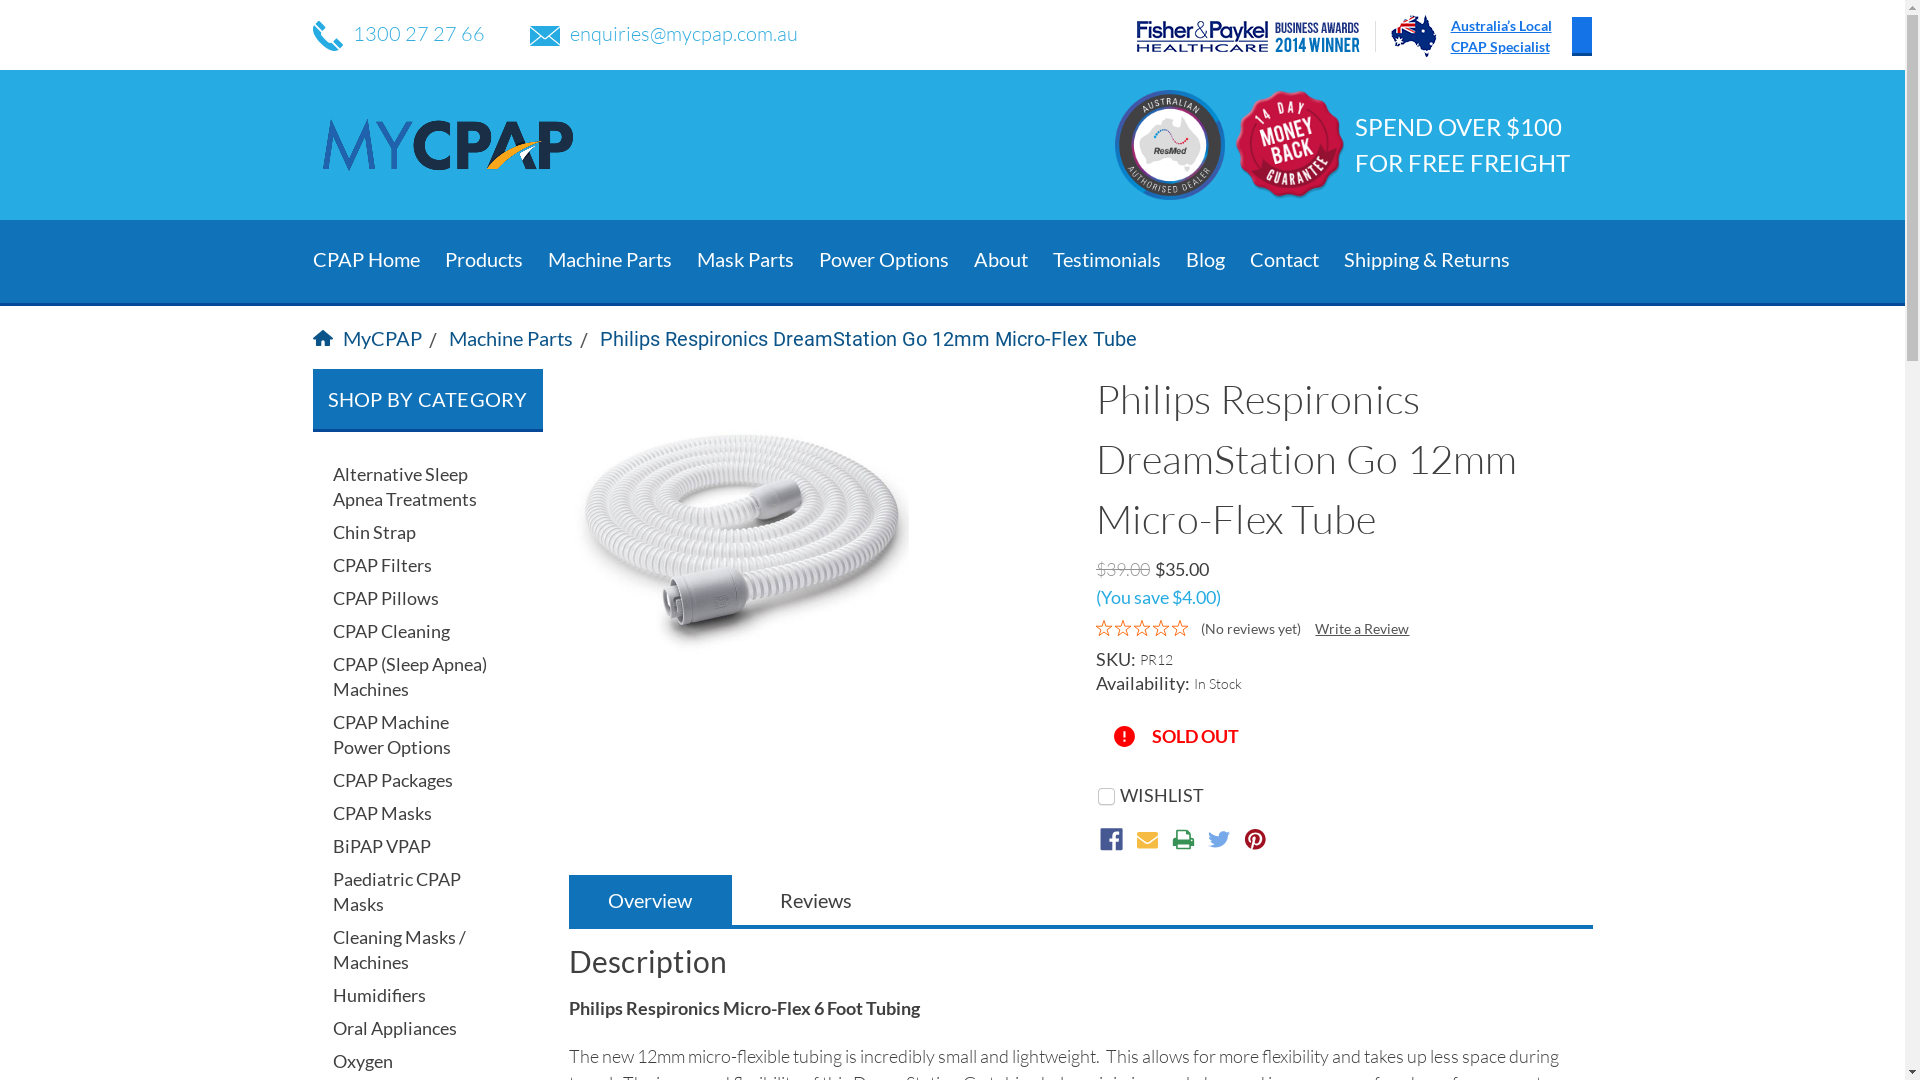 This screenshot has width=1920, height=1080. What do you see at coordinates (410, 735) in the screenshot?
I see `CPAP Machine Power Options` at bounding box center [410, 735].